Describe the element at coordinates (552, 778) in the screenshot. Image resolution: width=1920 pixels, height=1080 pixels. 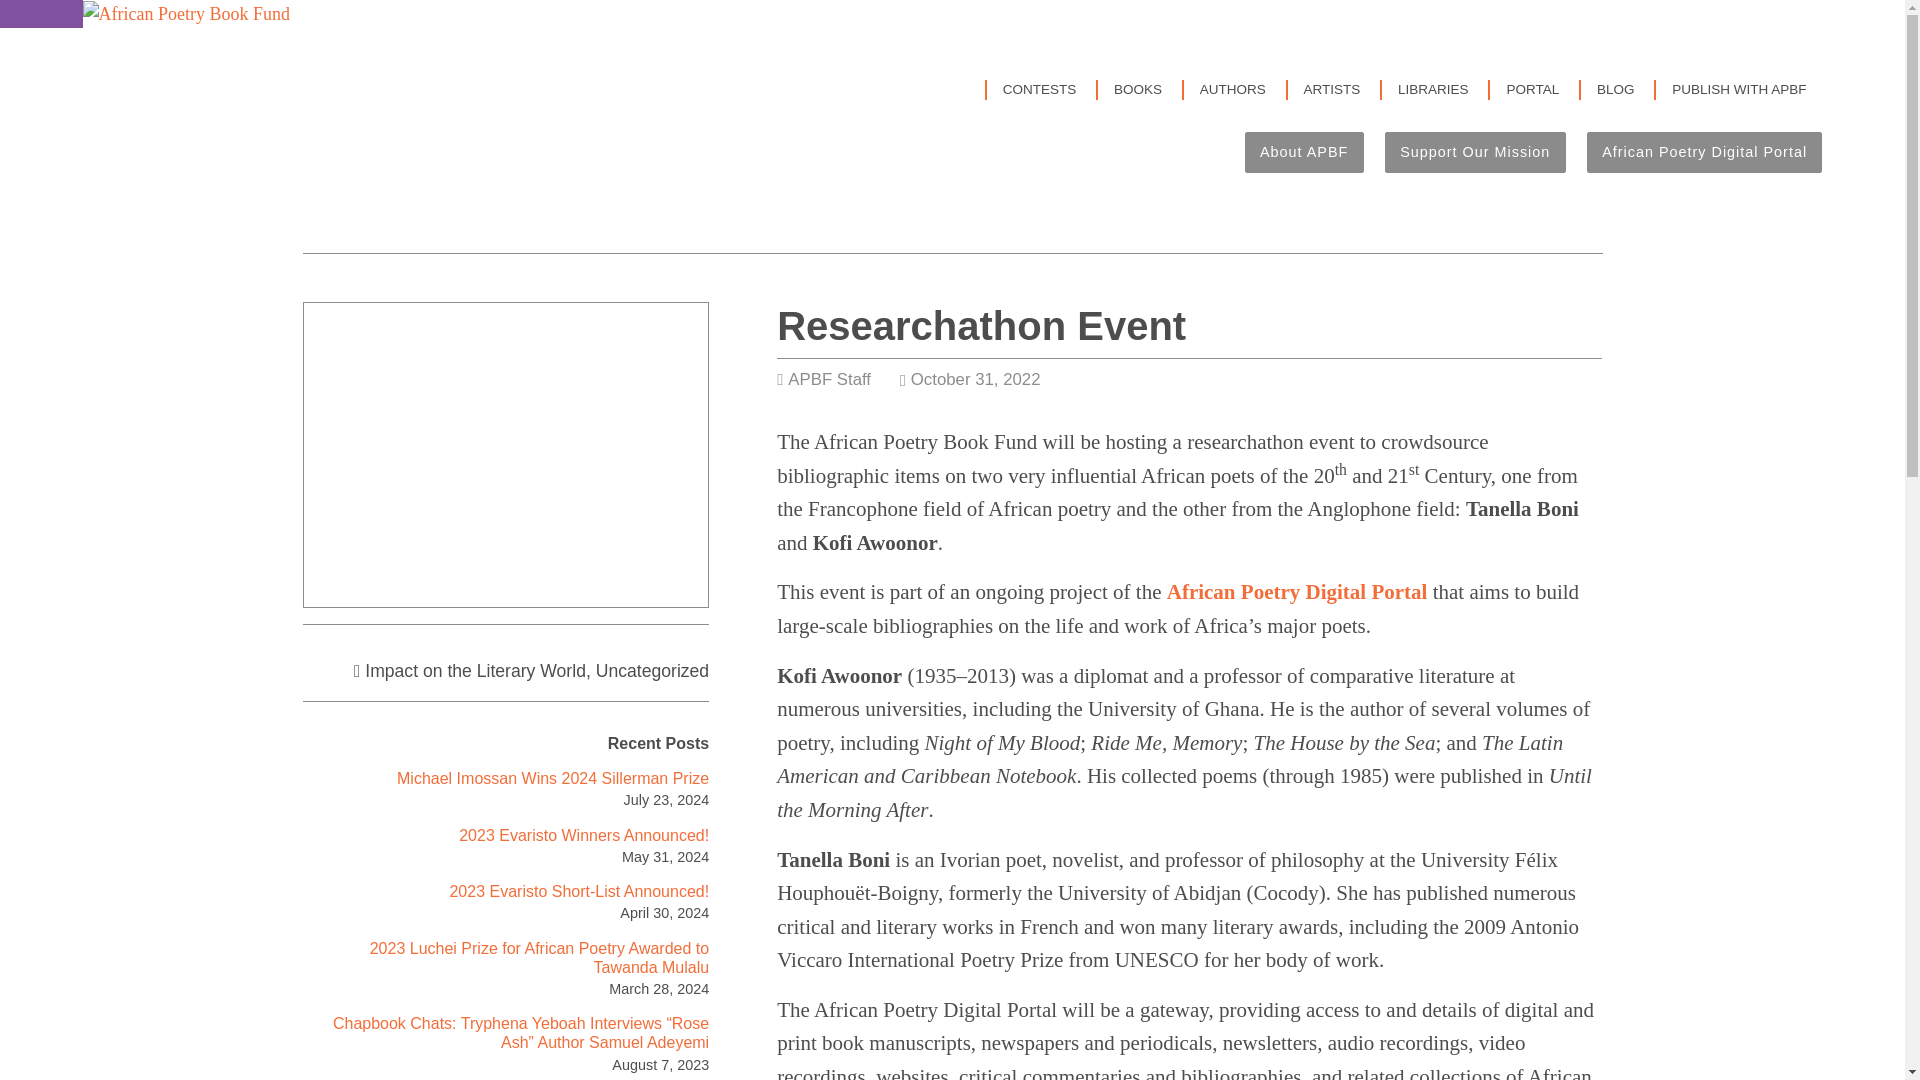
I see `Michael Imossan Wins 2024 Sillerman Prize` at that location.